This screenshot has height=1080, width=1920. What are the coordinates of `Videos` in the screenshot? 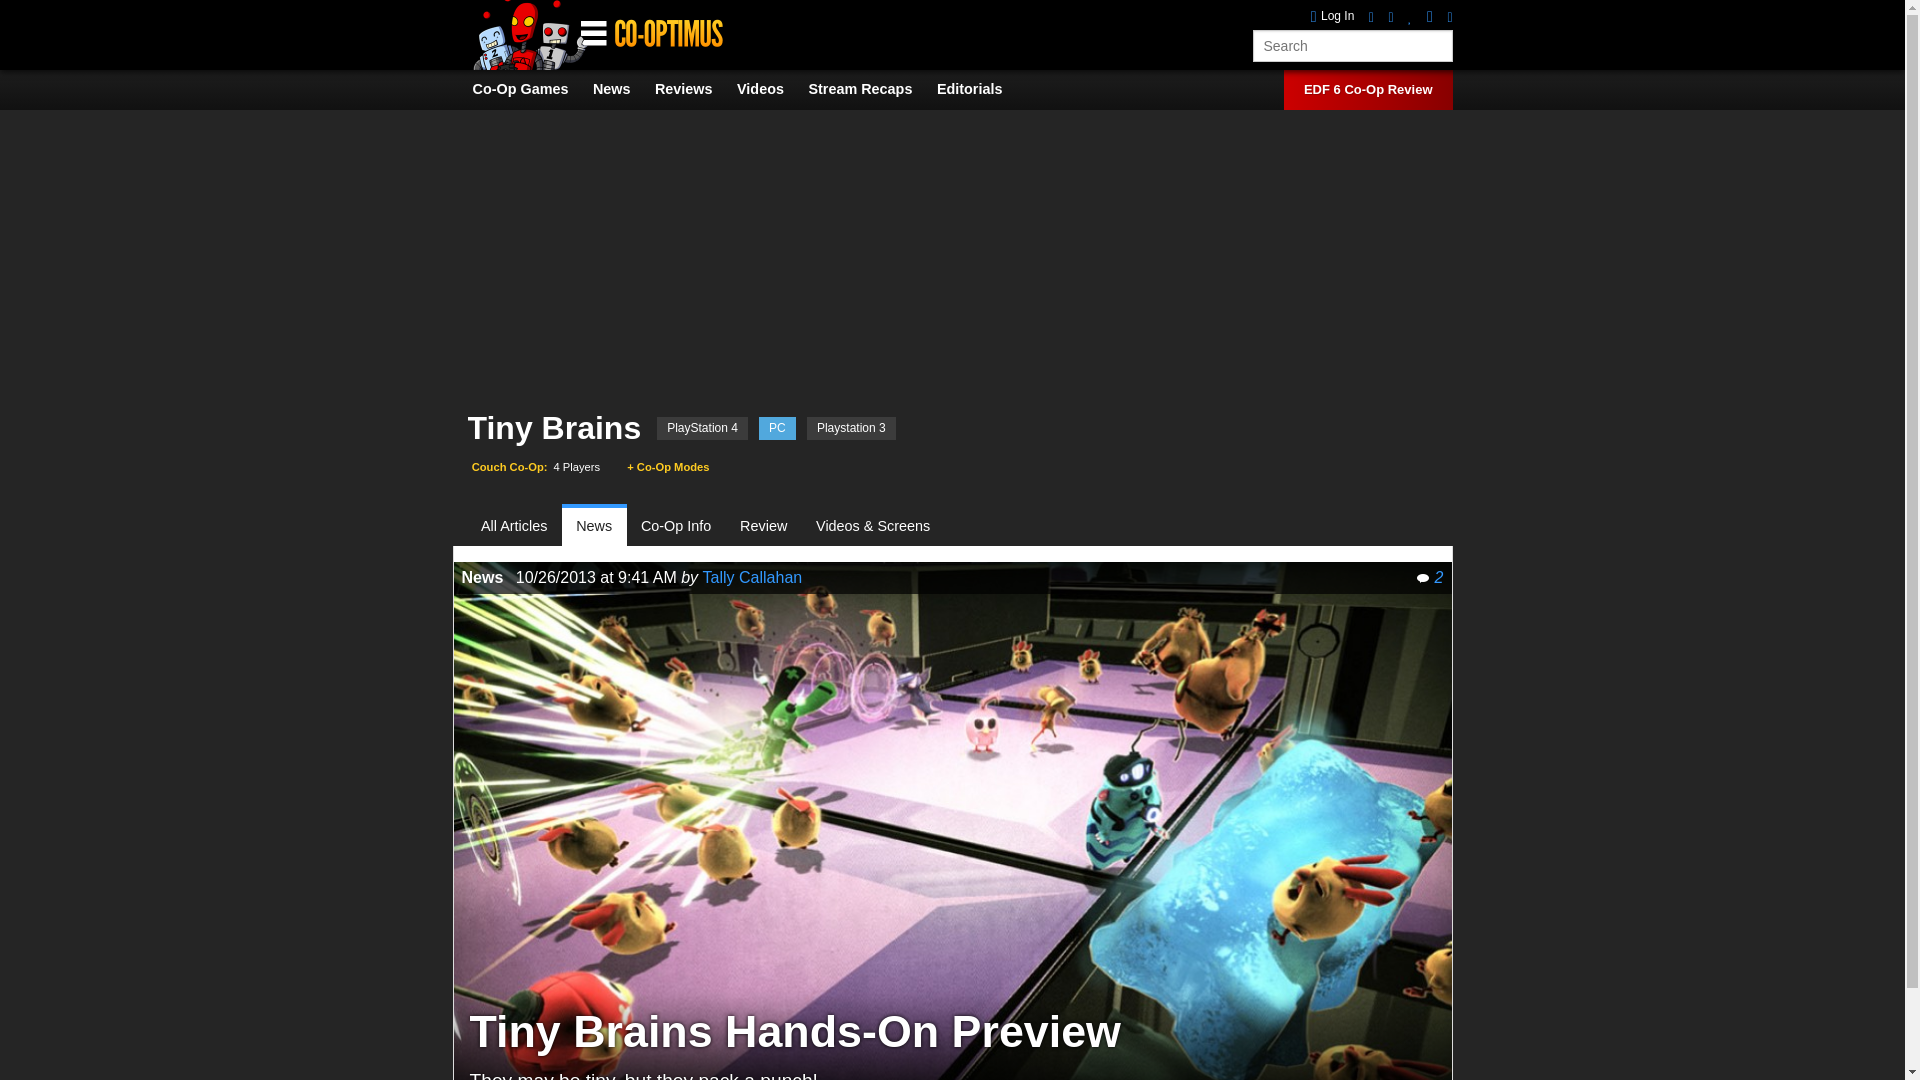 It's located at (770, 89).